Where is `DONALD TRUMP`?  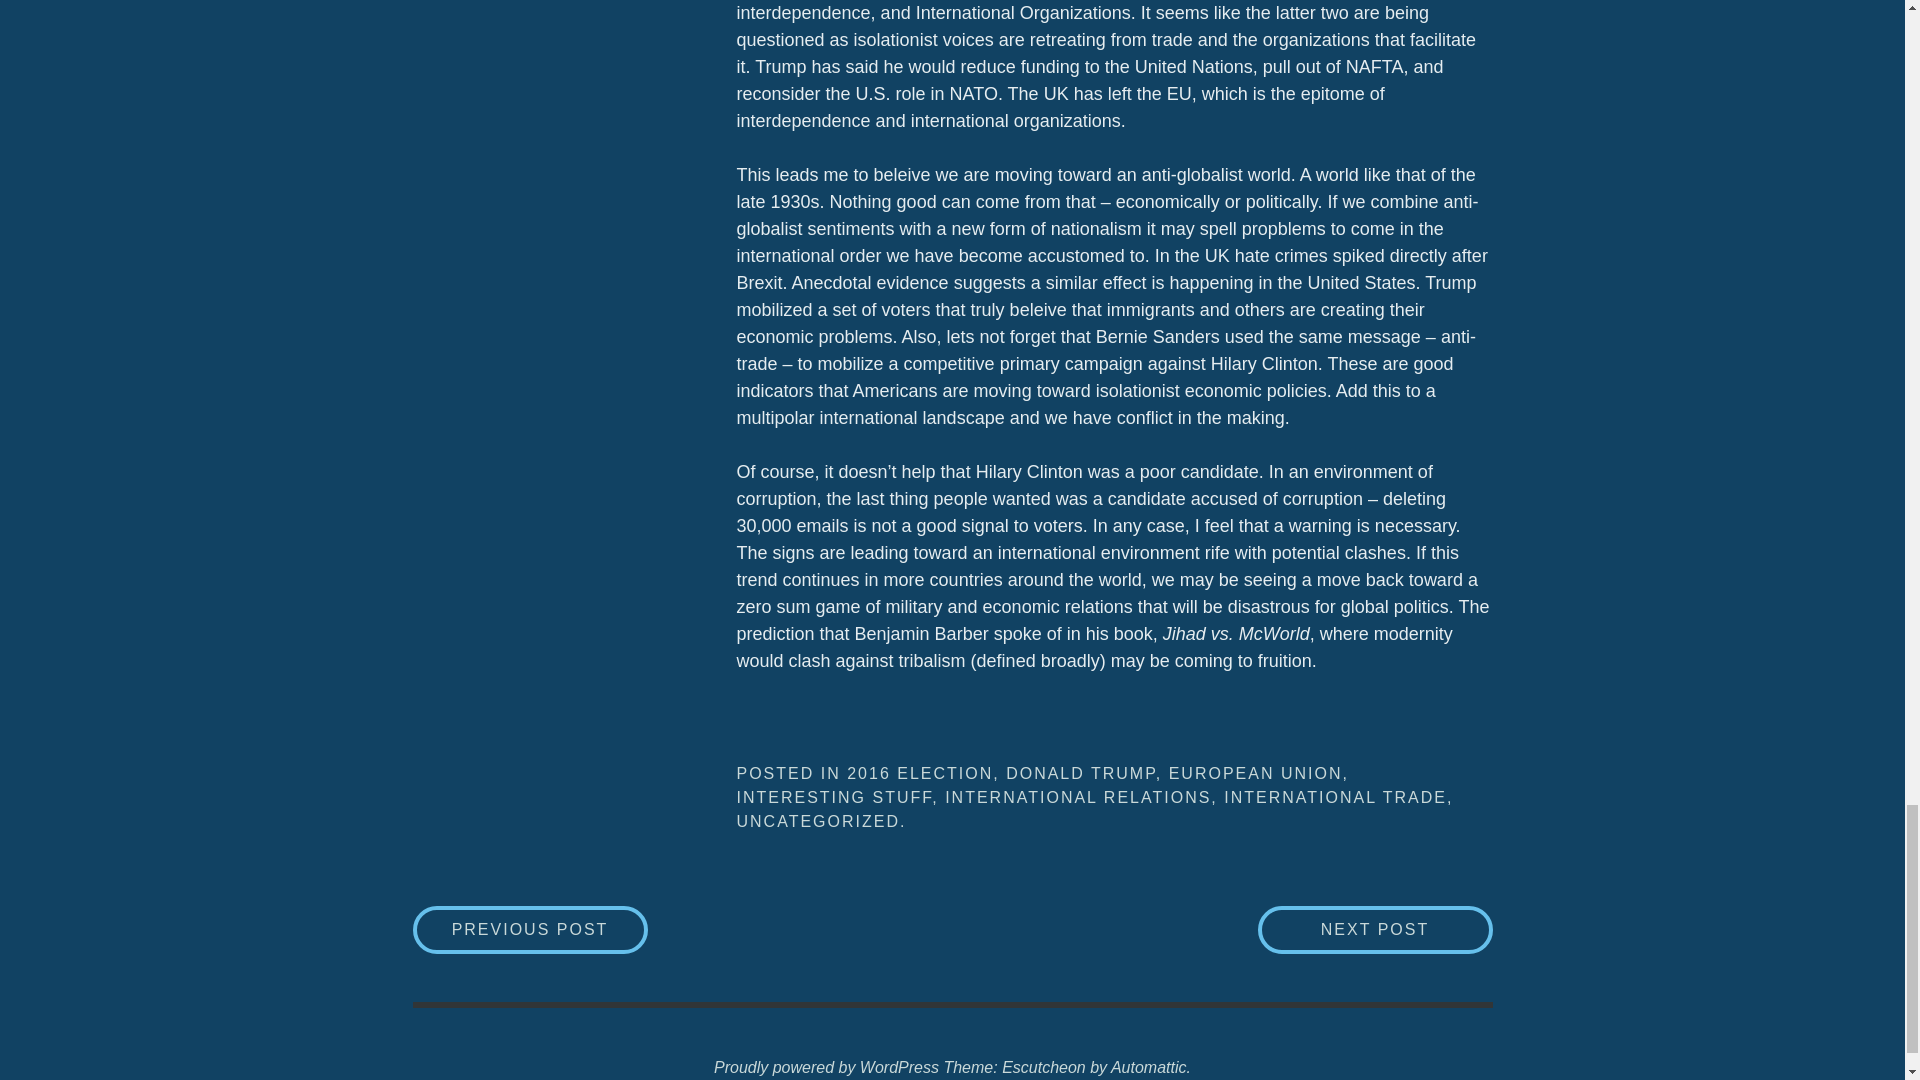 DONALD TRUMP is located at coordinates (1080, 772).